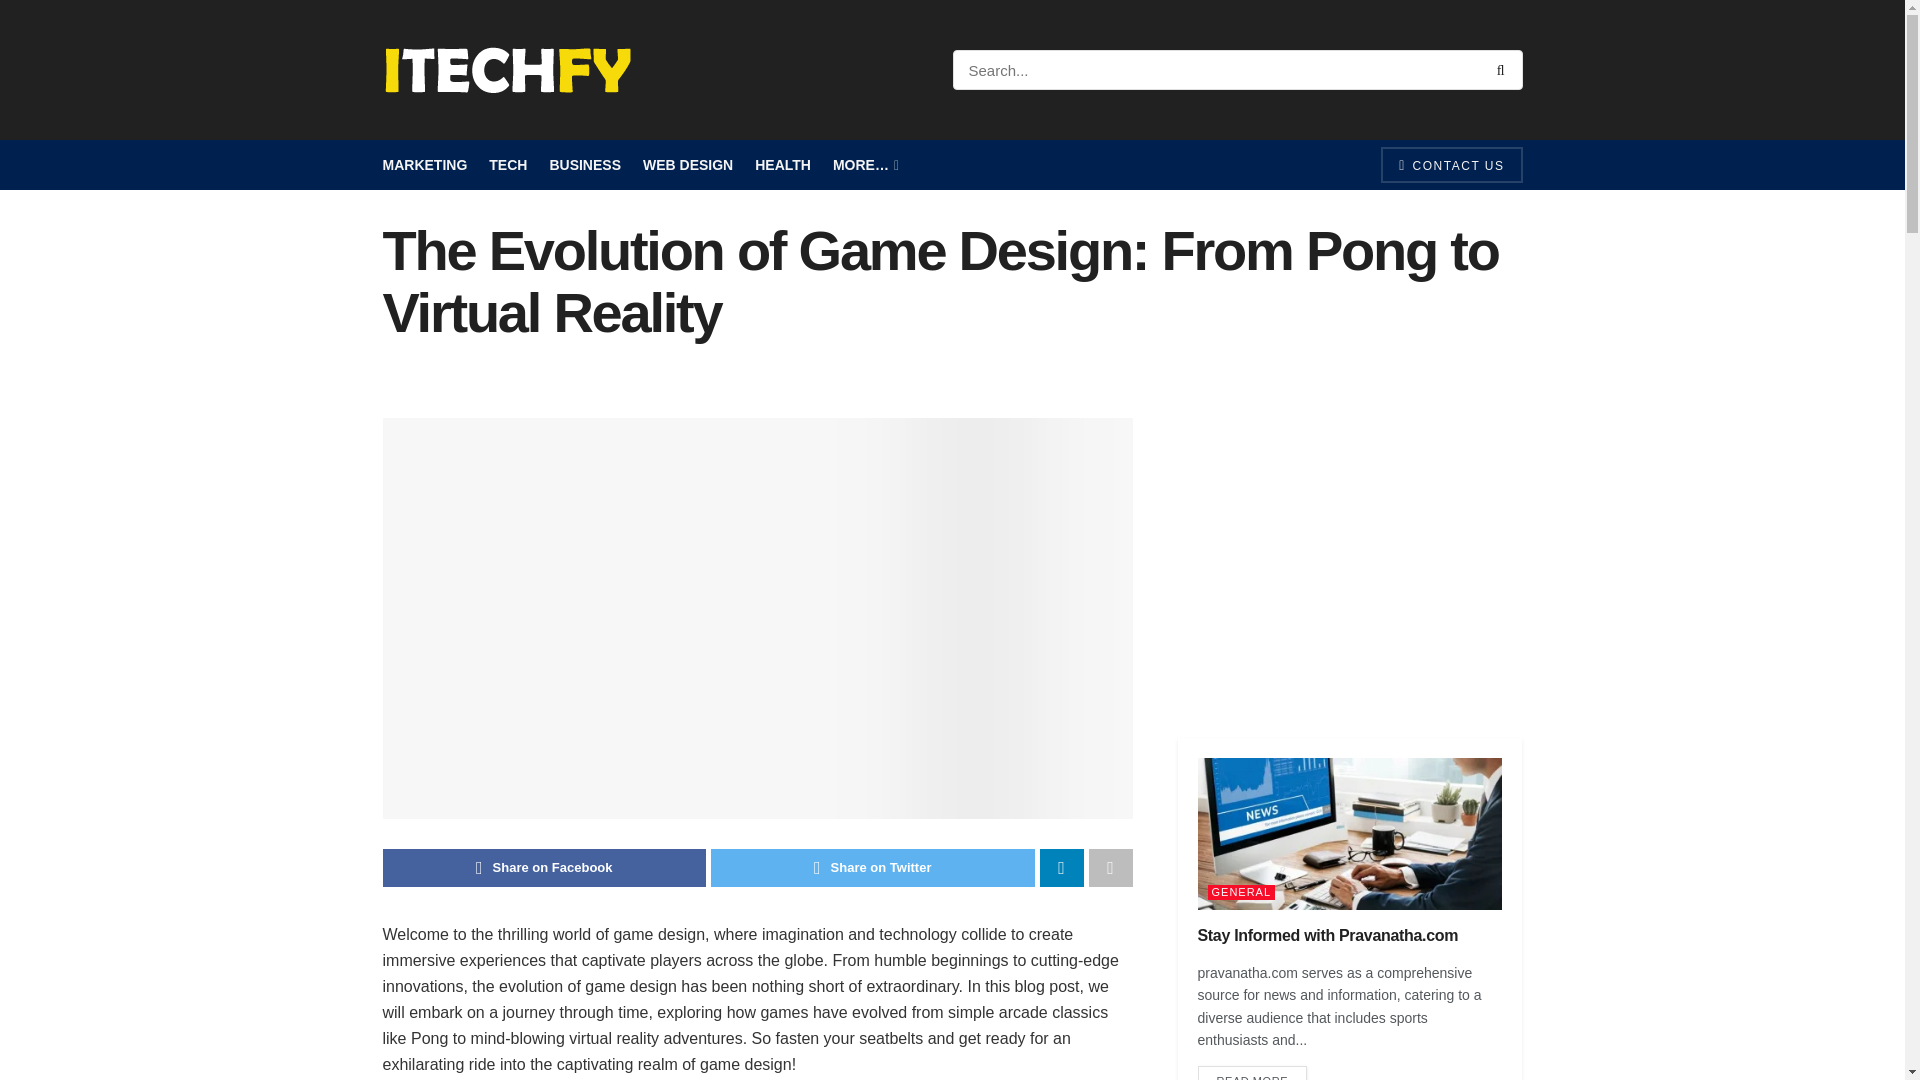 The image size is (1920, 1080). Describe the element at coordinates (1350, 557) in the screenshot. I see `Advertisement` at that location.